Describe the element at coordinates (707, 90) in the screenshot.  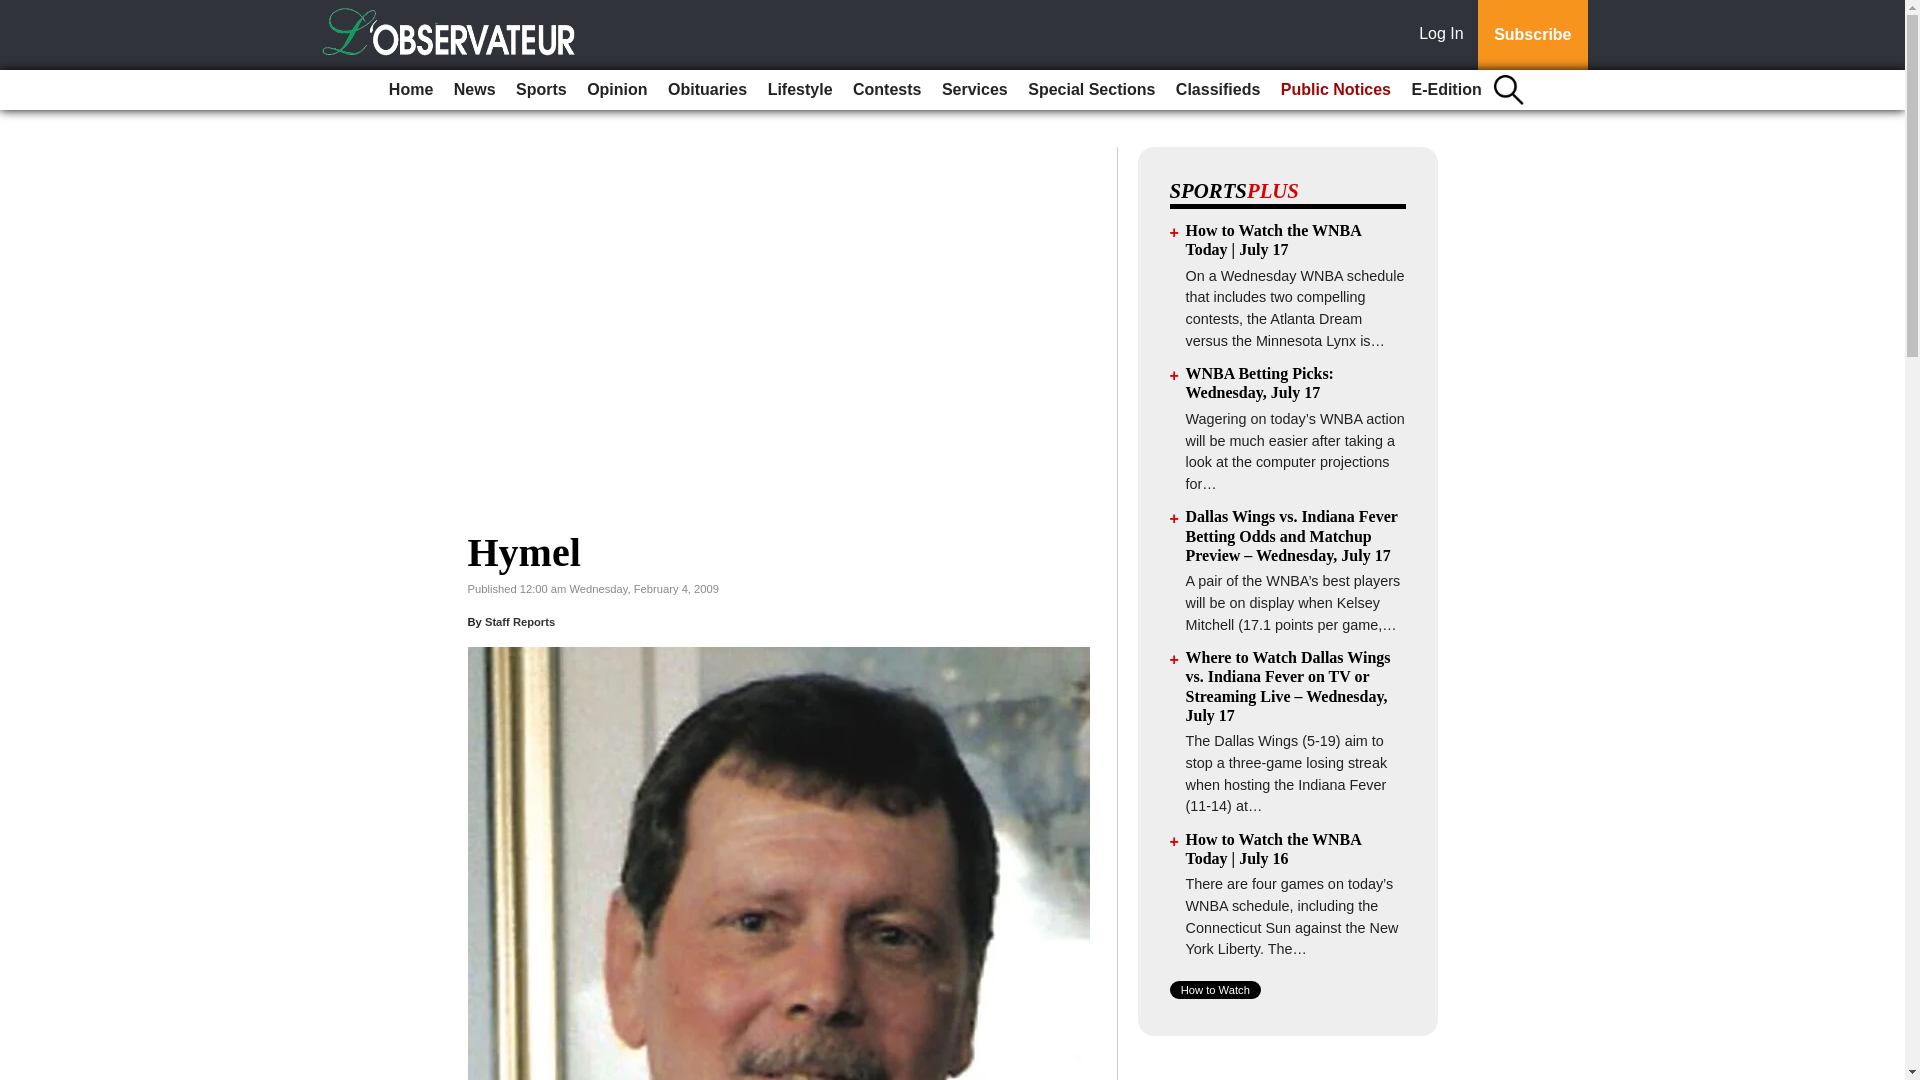
I see `Obituaries` at that location.